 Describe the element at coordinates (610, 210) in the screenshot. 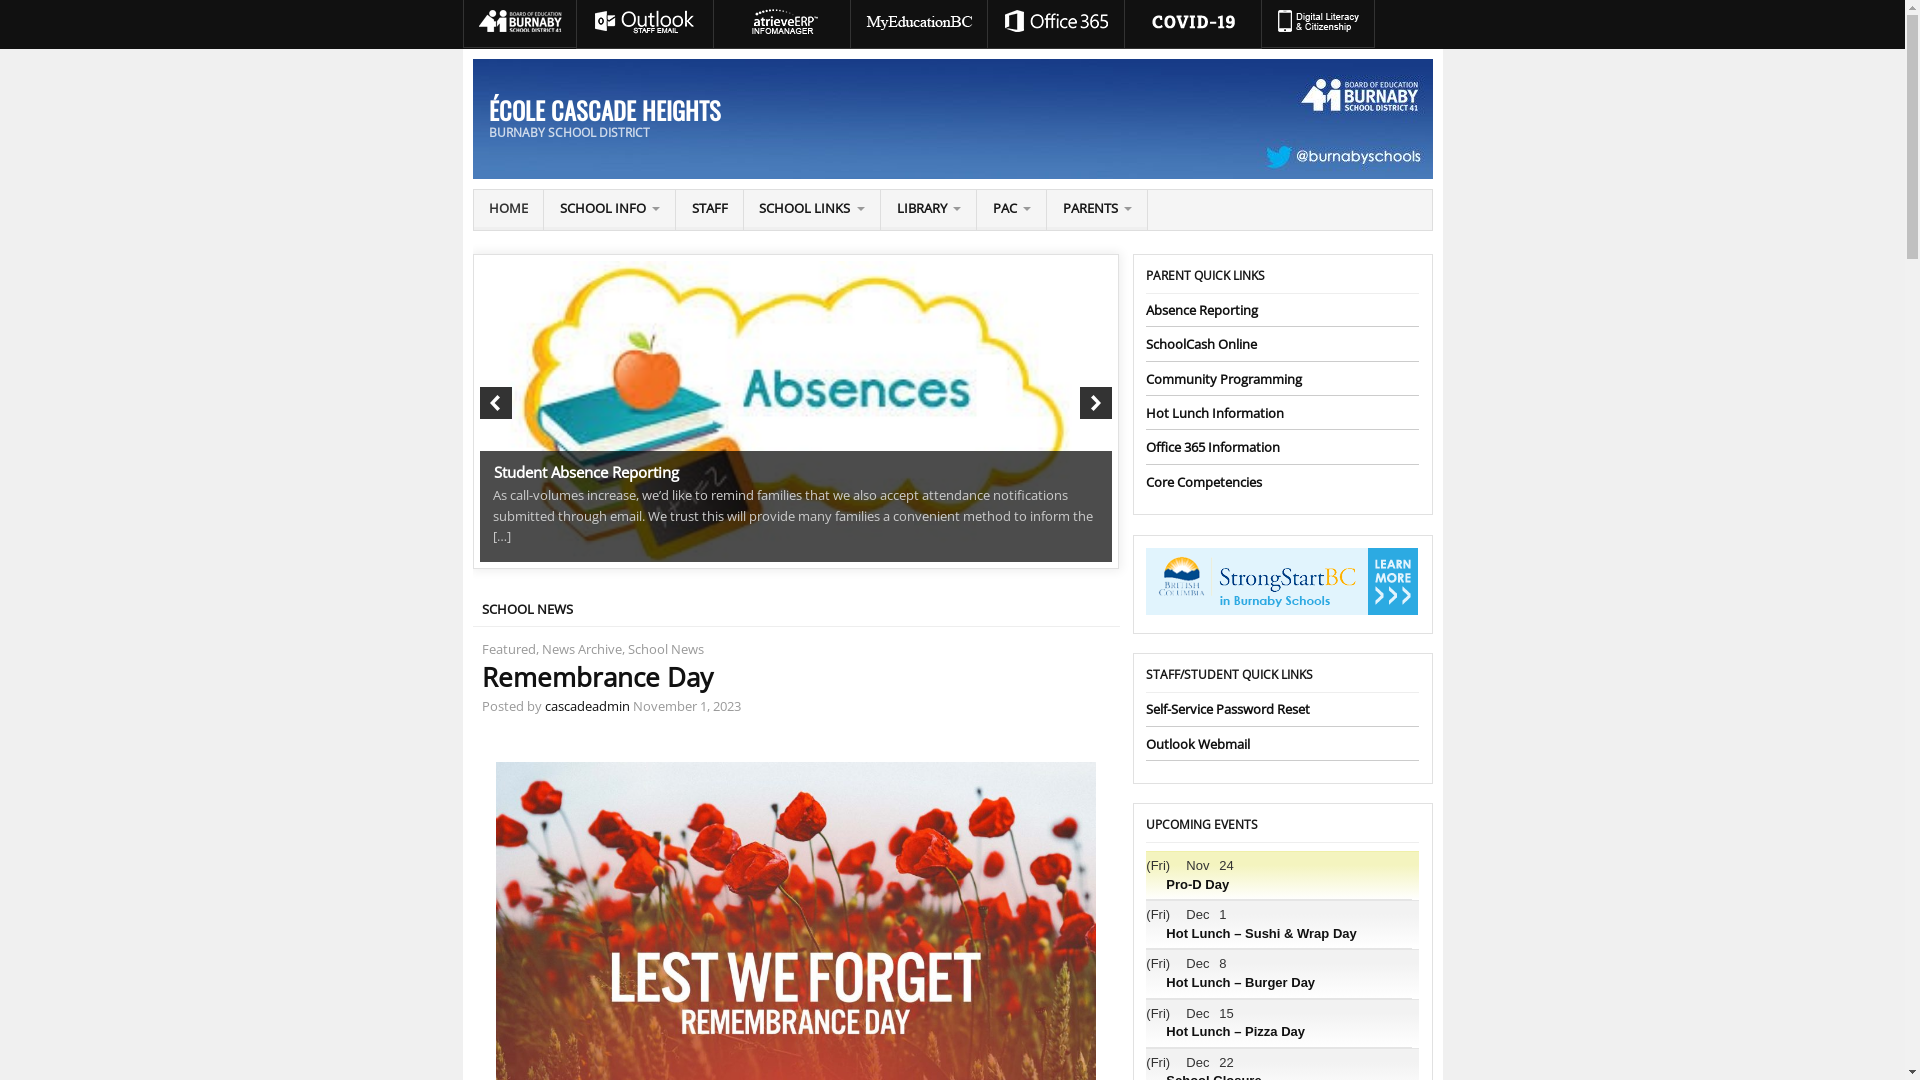

I see `SCHOOL INFO` at that location.